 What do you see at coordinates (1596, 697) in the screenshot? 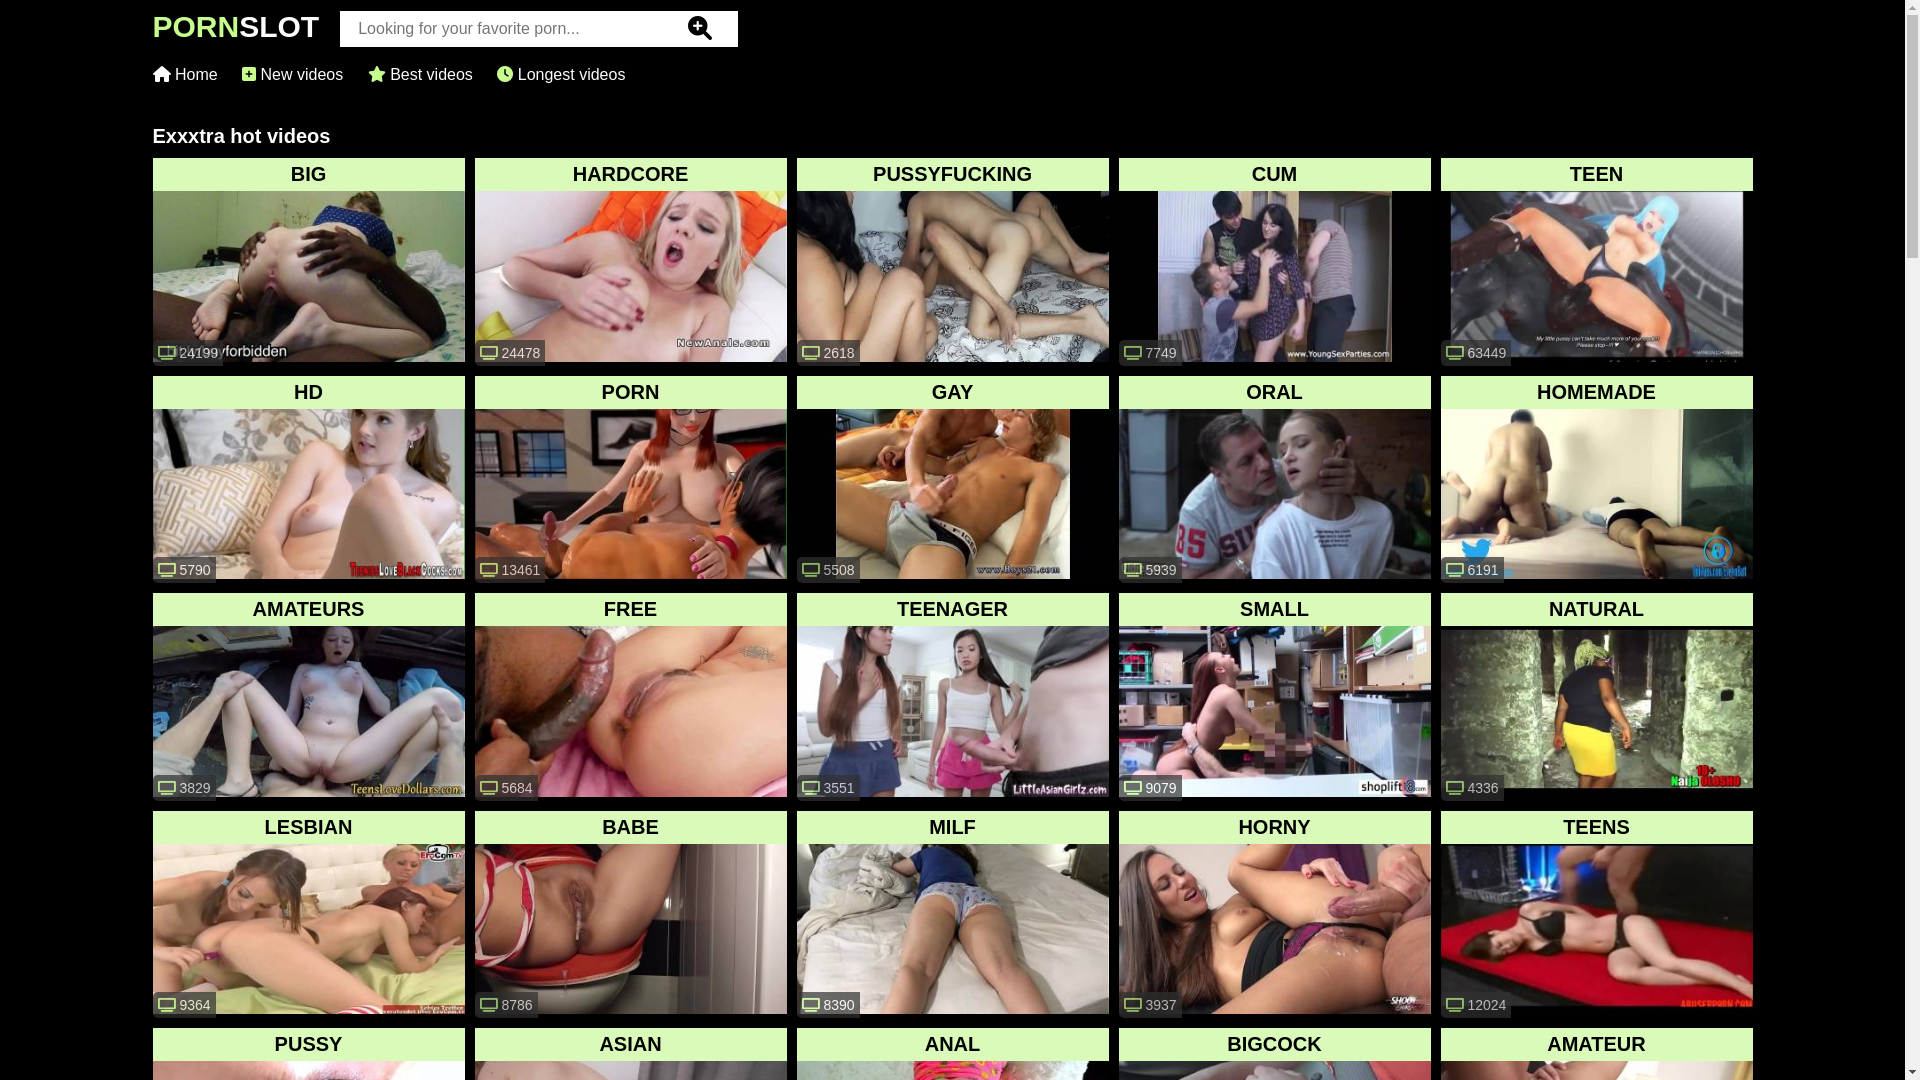
I see `4336
NATURAL` at bounding box center [1596, 697].